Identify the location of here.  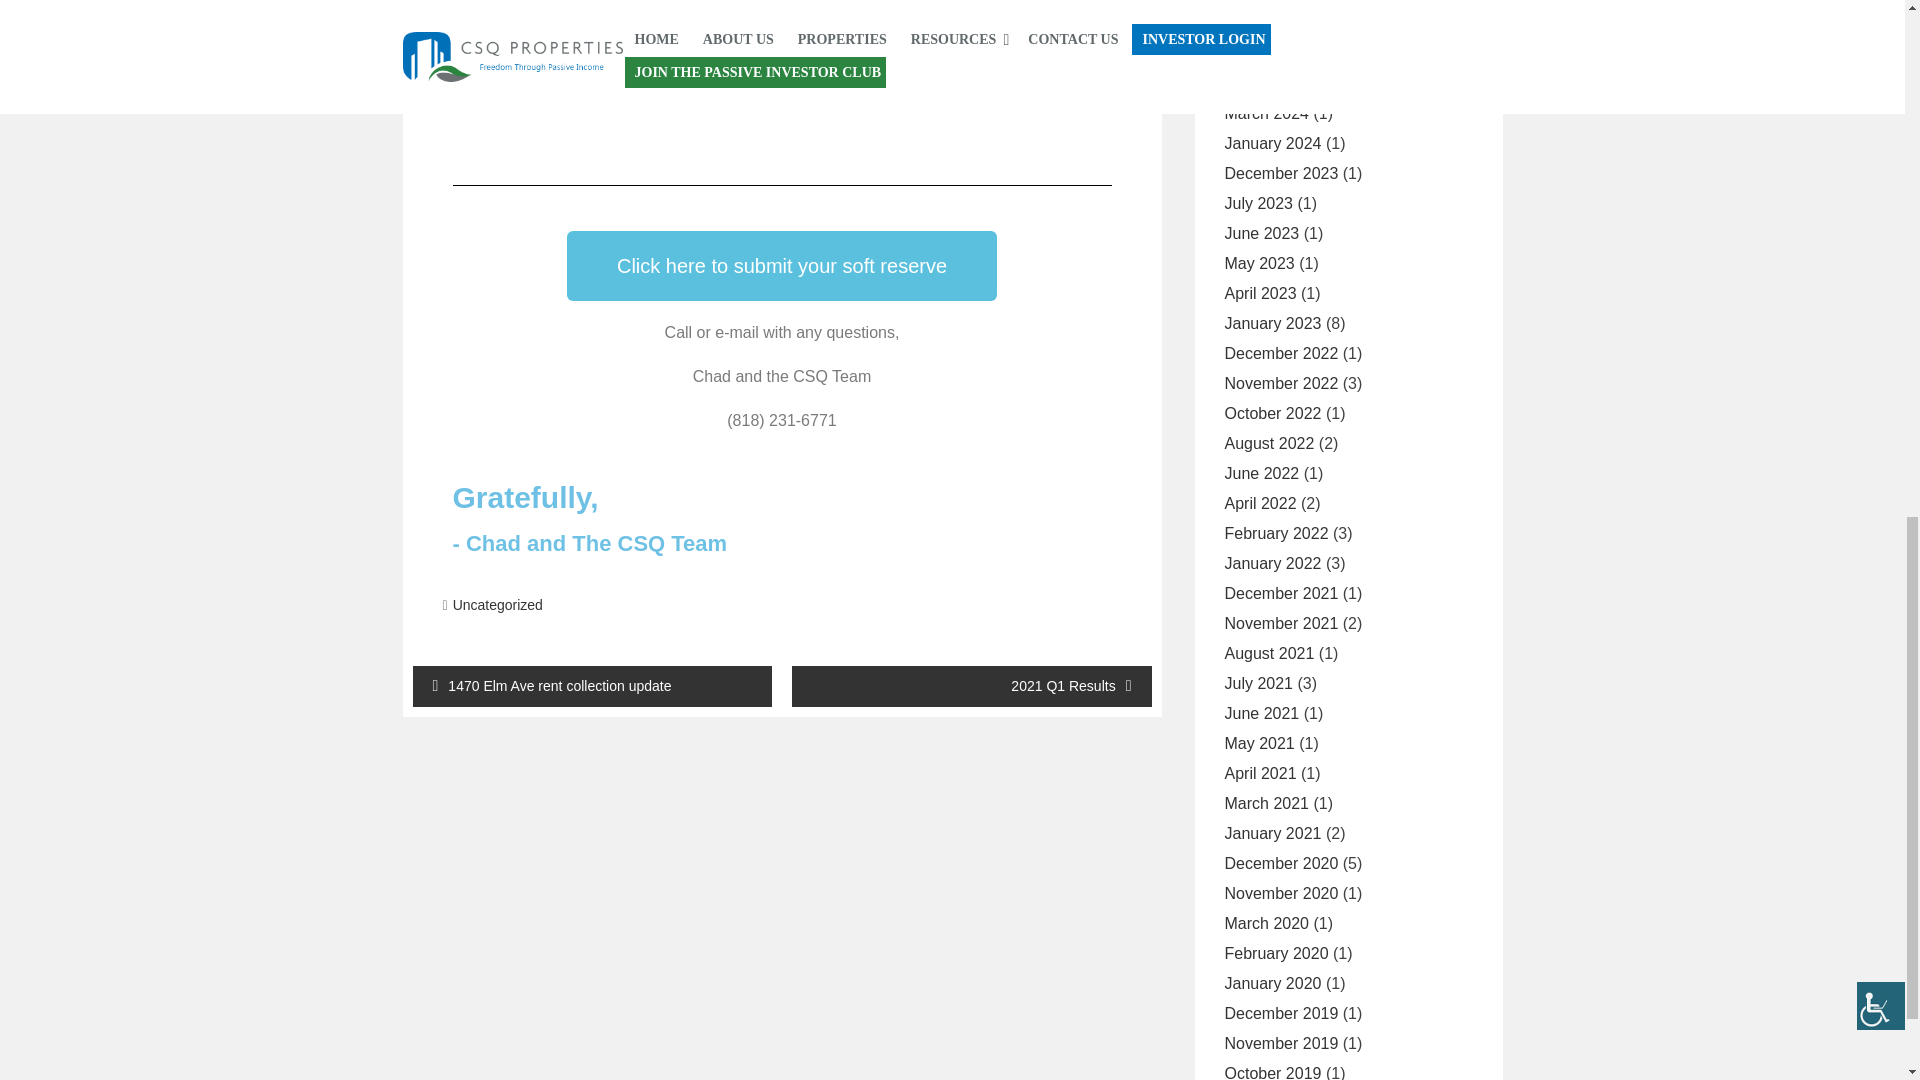
(849, 12).